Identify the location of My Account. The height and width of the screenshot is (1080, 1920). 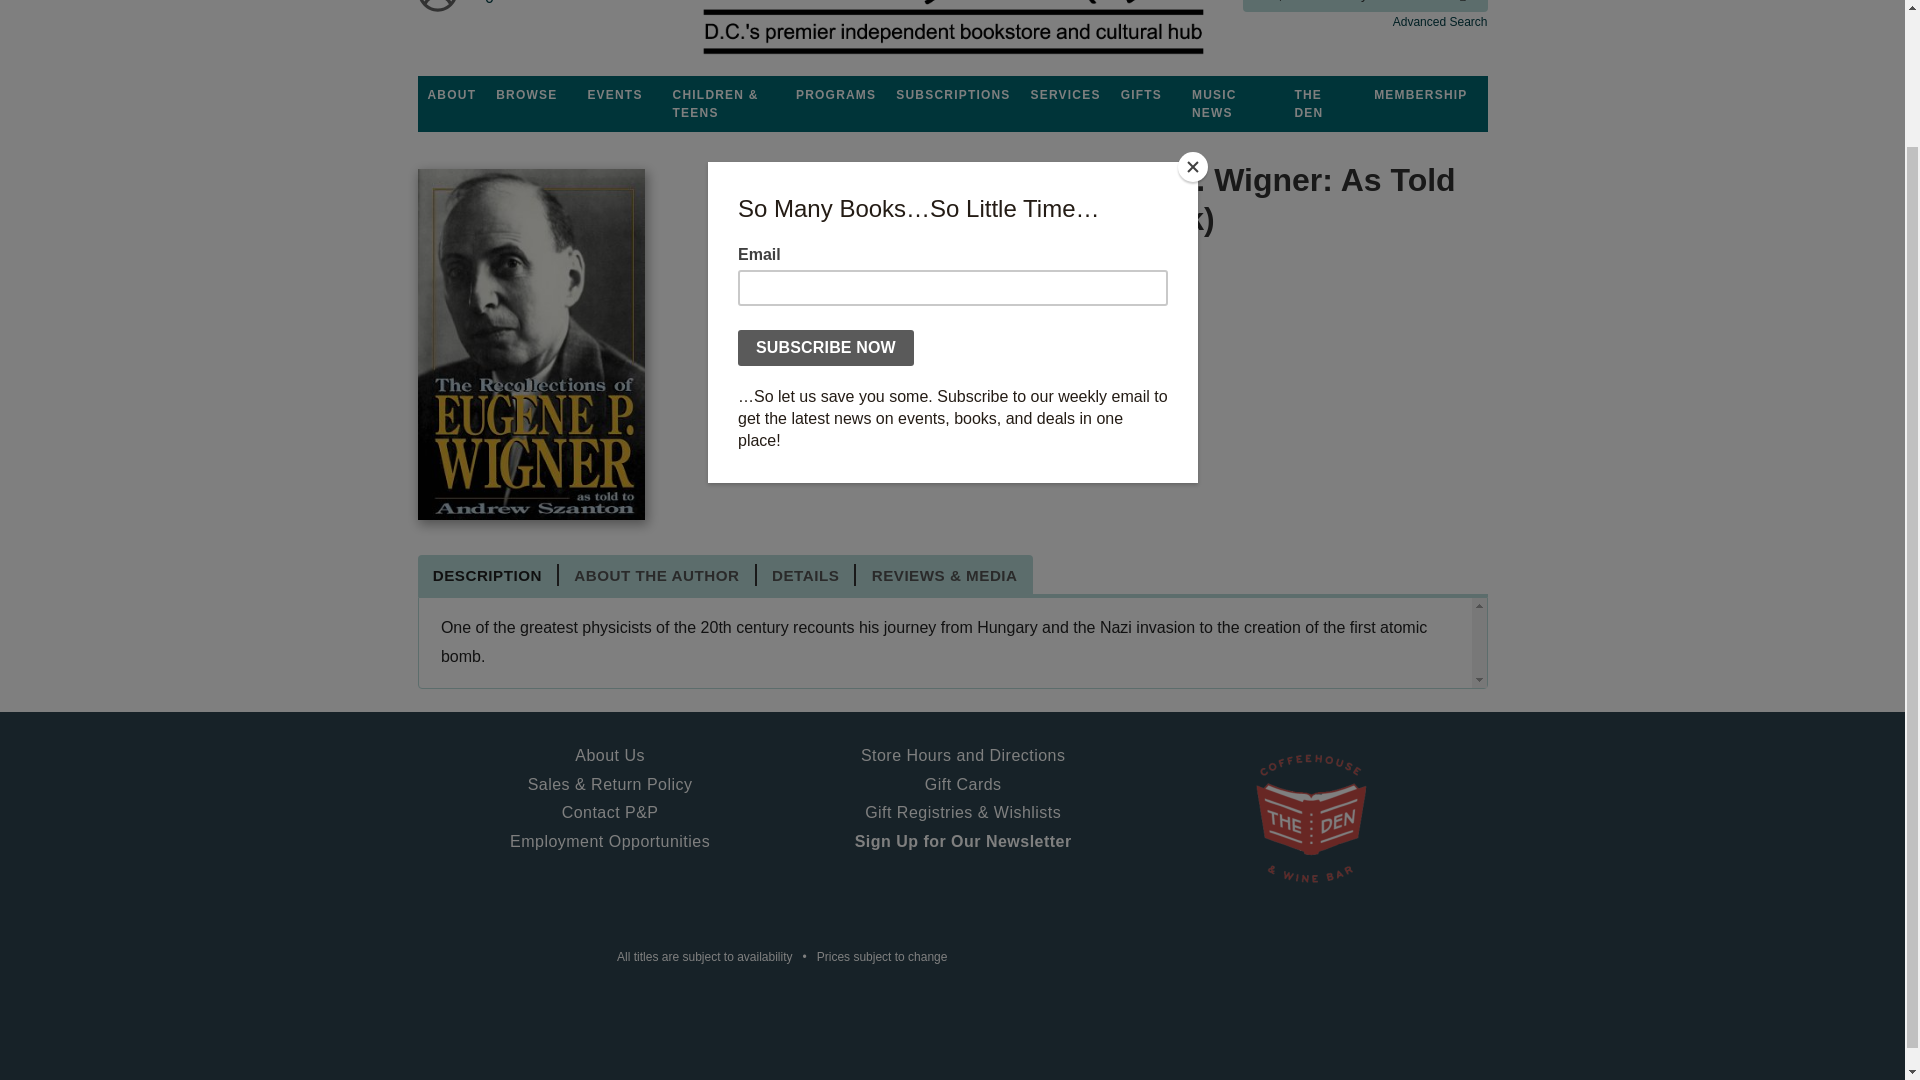
(438, 9).